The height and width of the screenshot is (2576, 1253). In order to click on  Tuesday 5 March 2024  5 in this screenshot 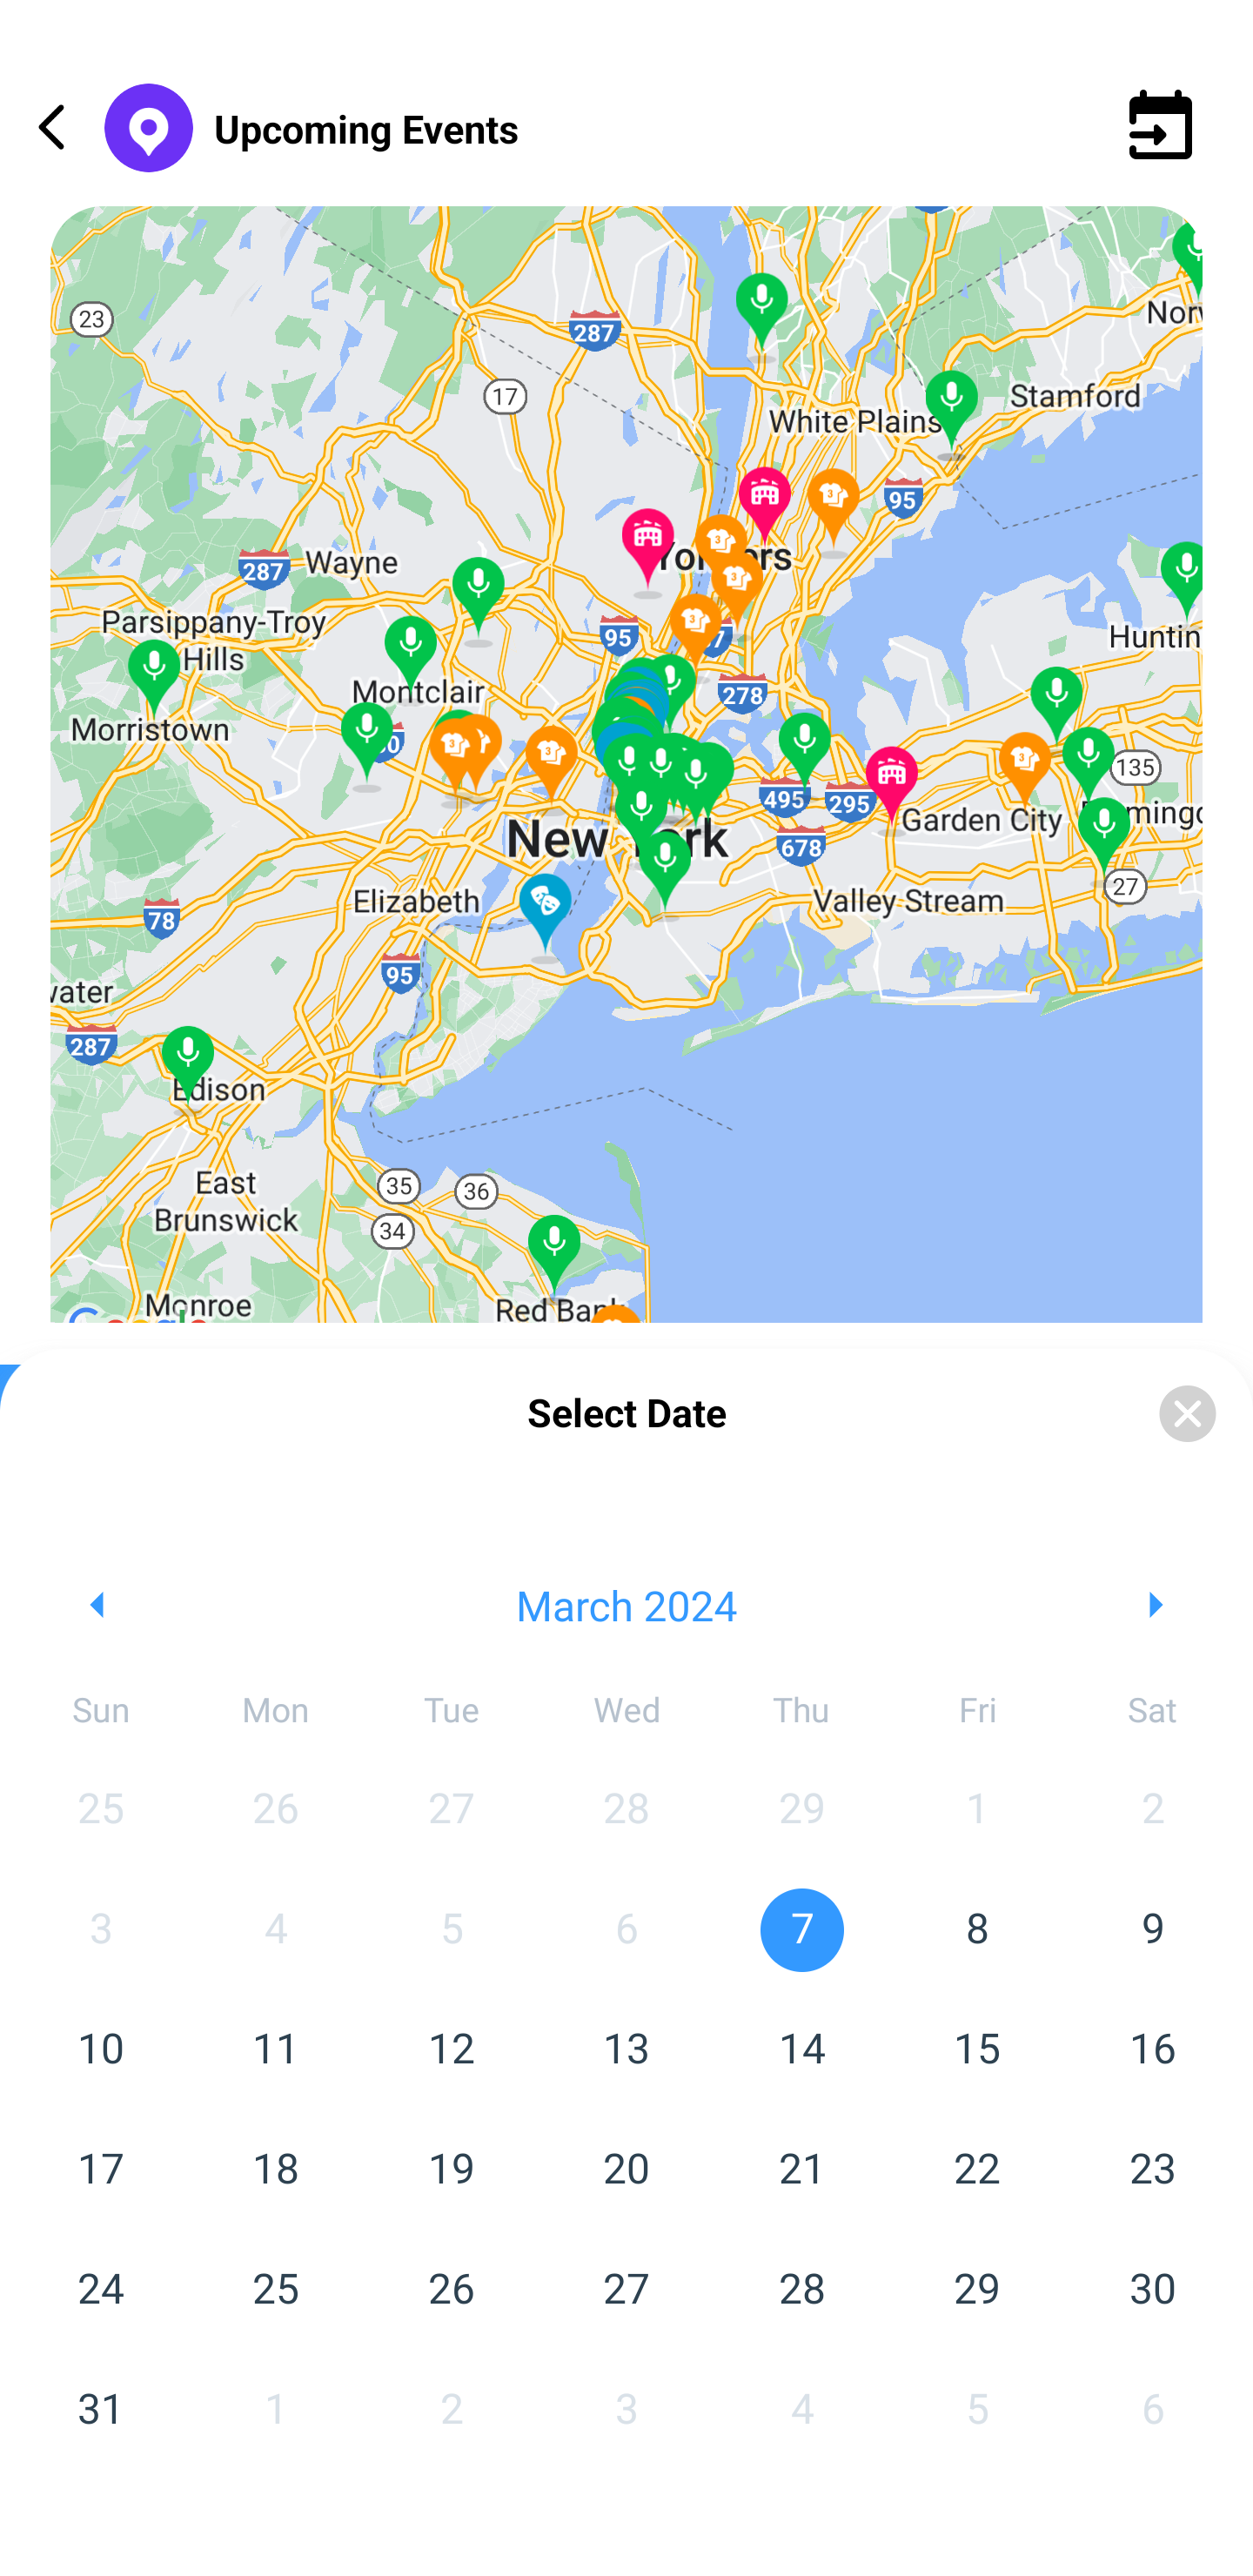, I will do `click(451, 1930)`.